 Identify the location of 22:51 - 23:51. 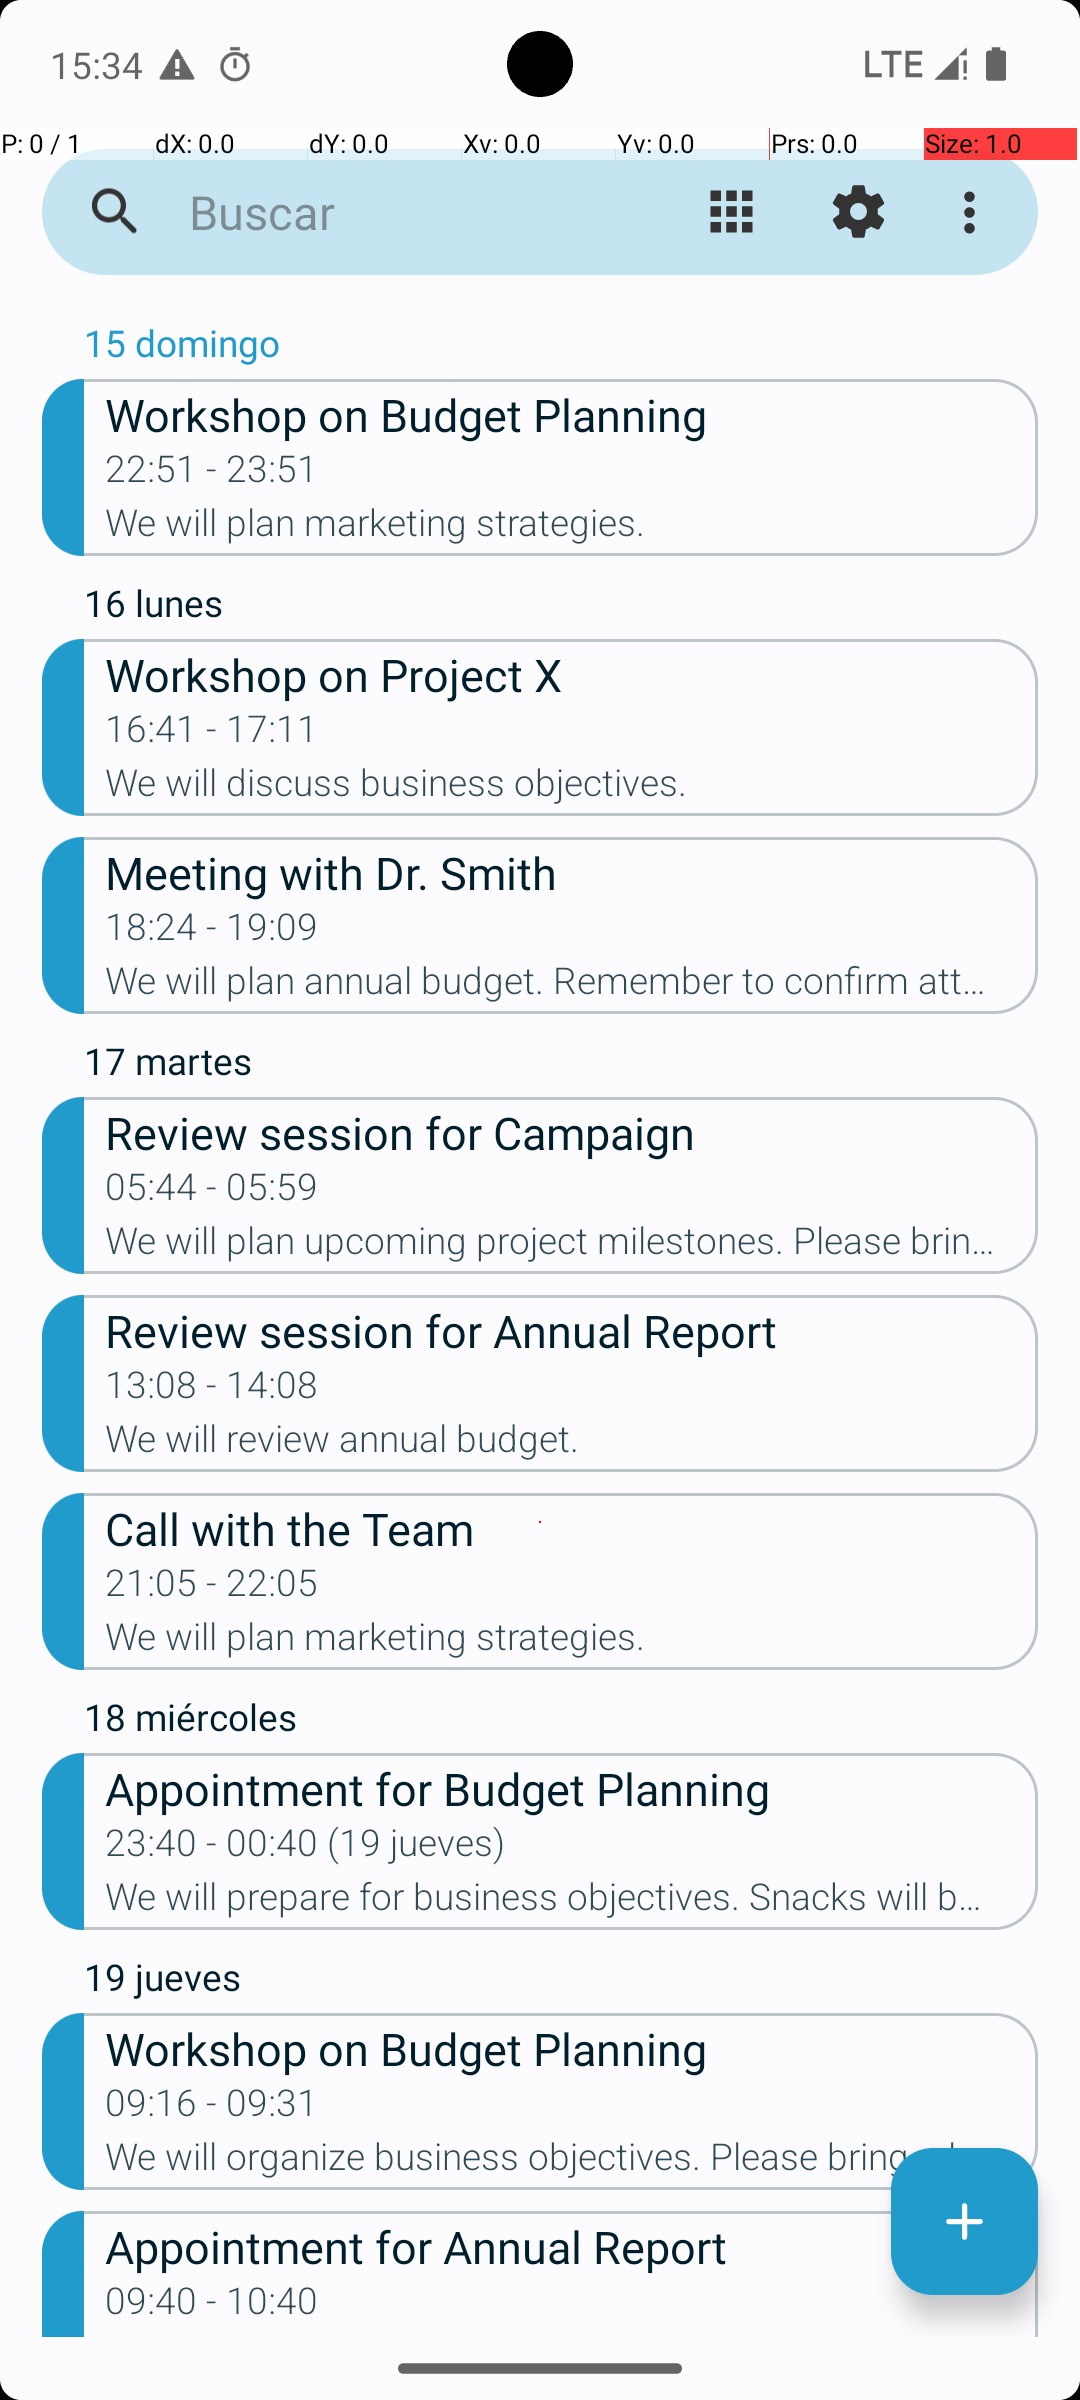
(212, 475).